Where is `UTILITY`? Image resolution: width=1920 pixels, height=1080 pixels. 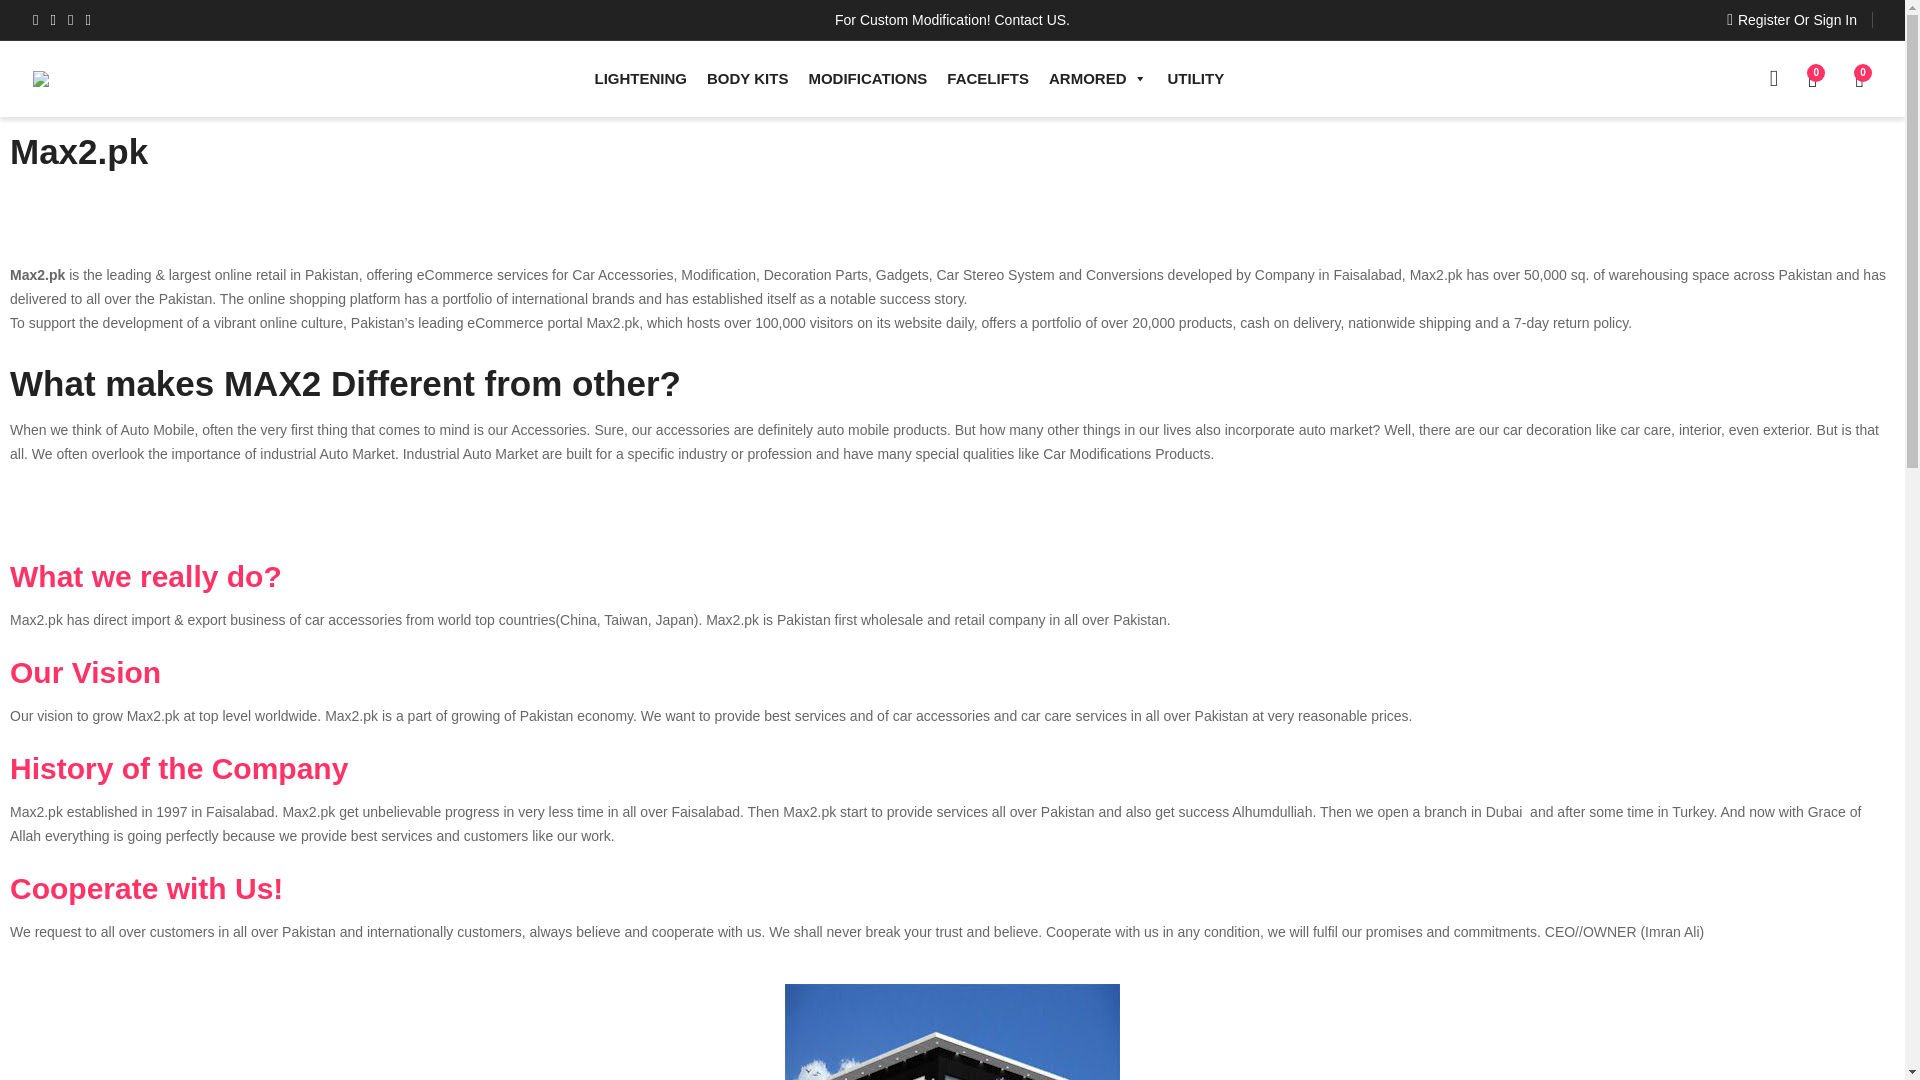 UTILITY is located at coordinates (1196, 78).